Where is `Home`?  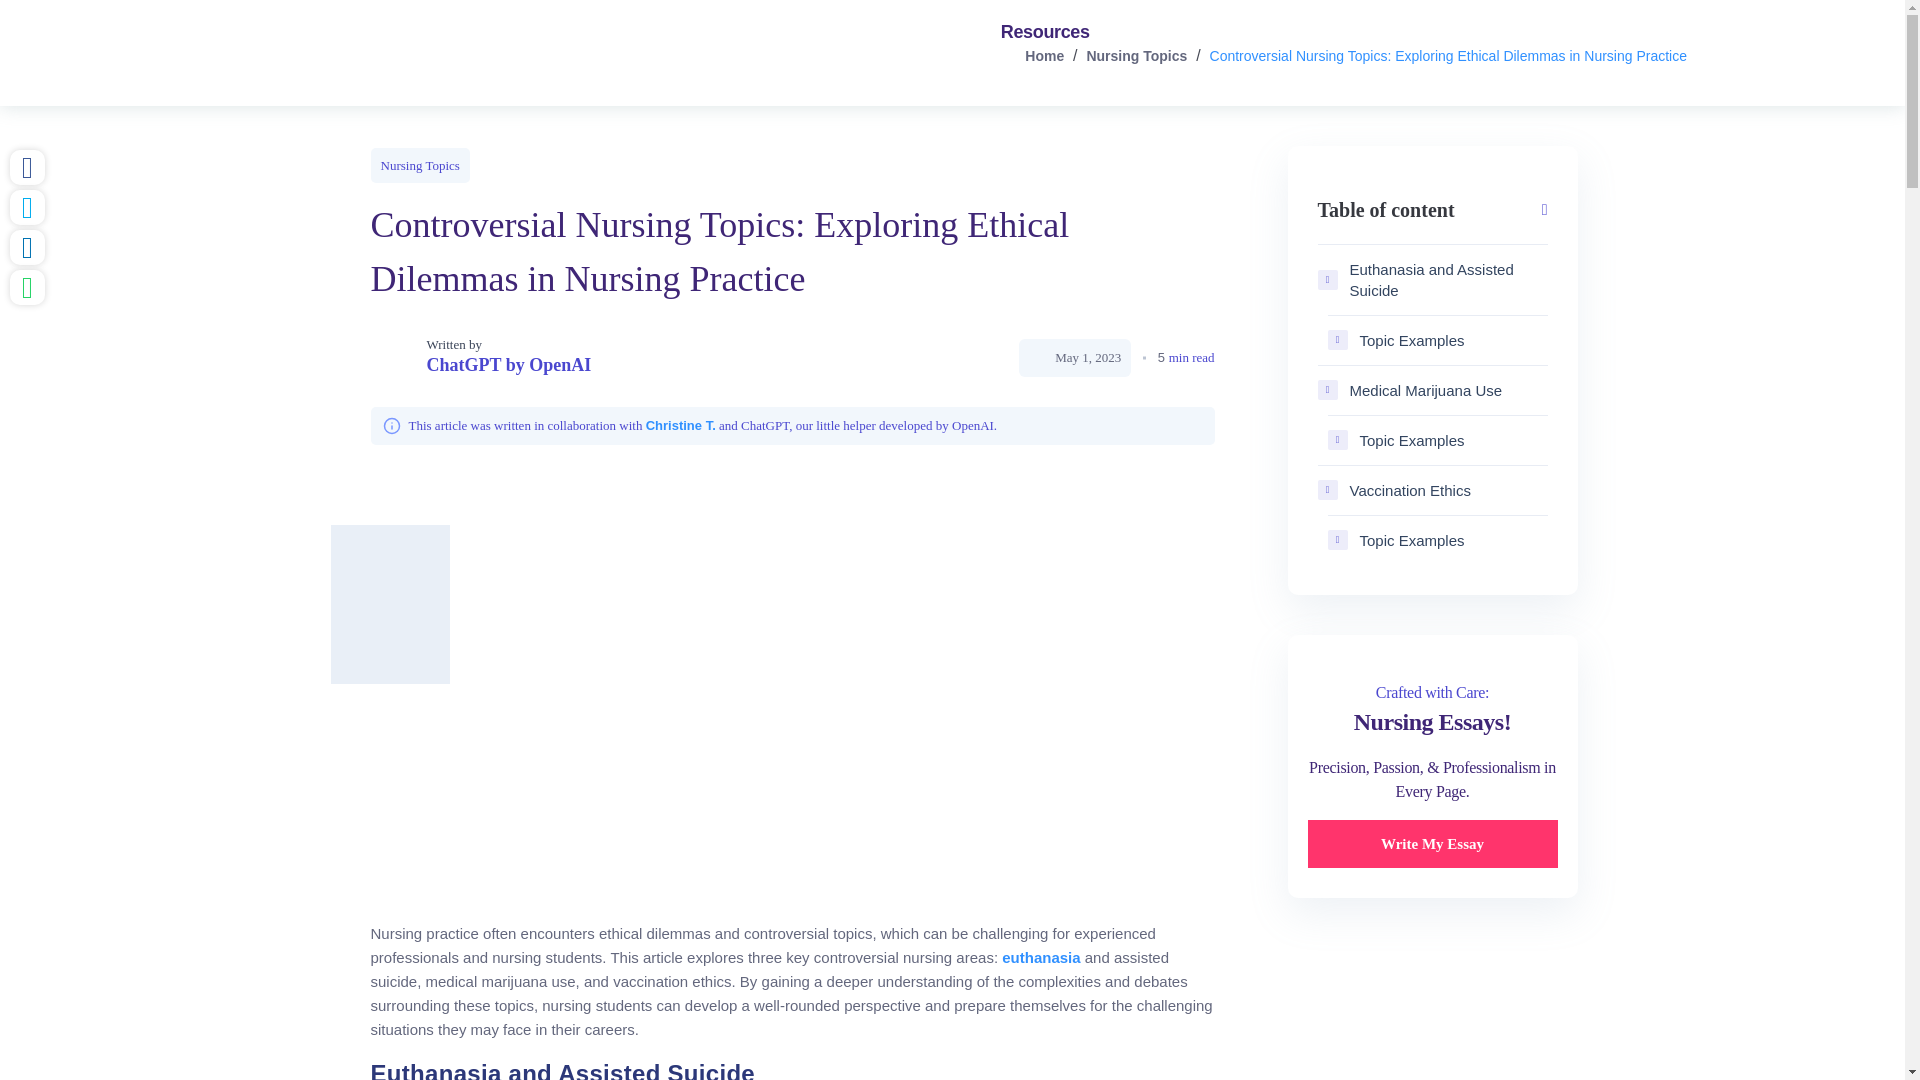
Home is located at coordinates (1044, 55).